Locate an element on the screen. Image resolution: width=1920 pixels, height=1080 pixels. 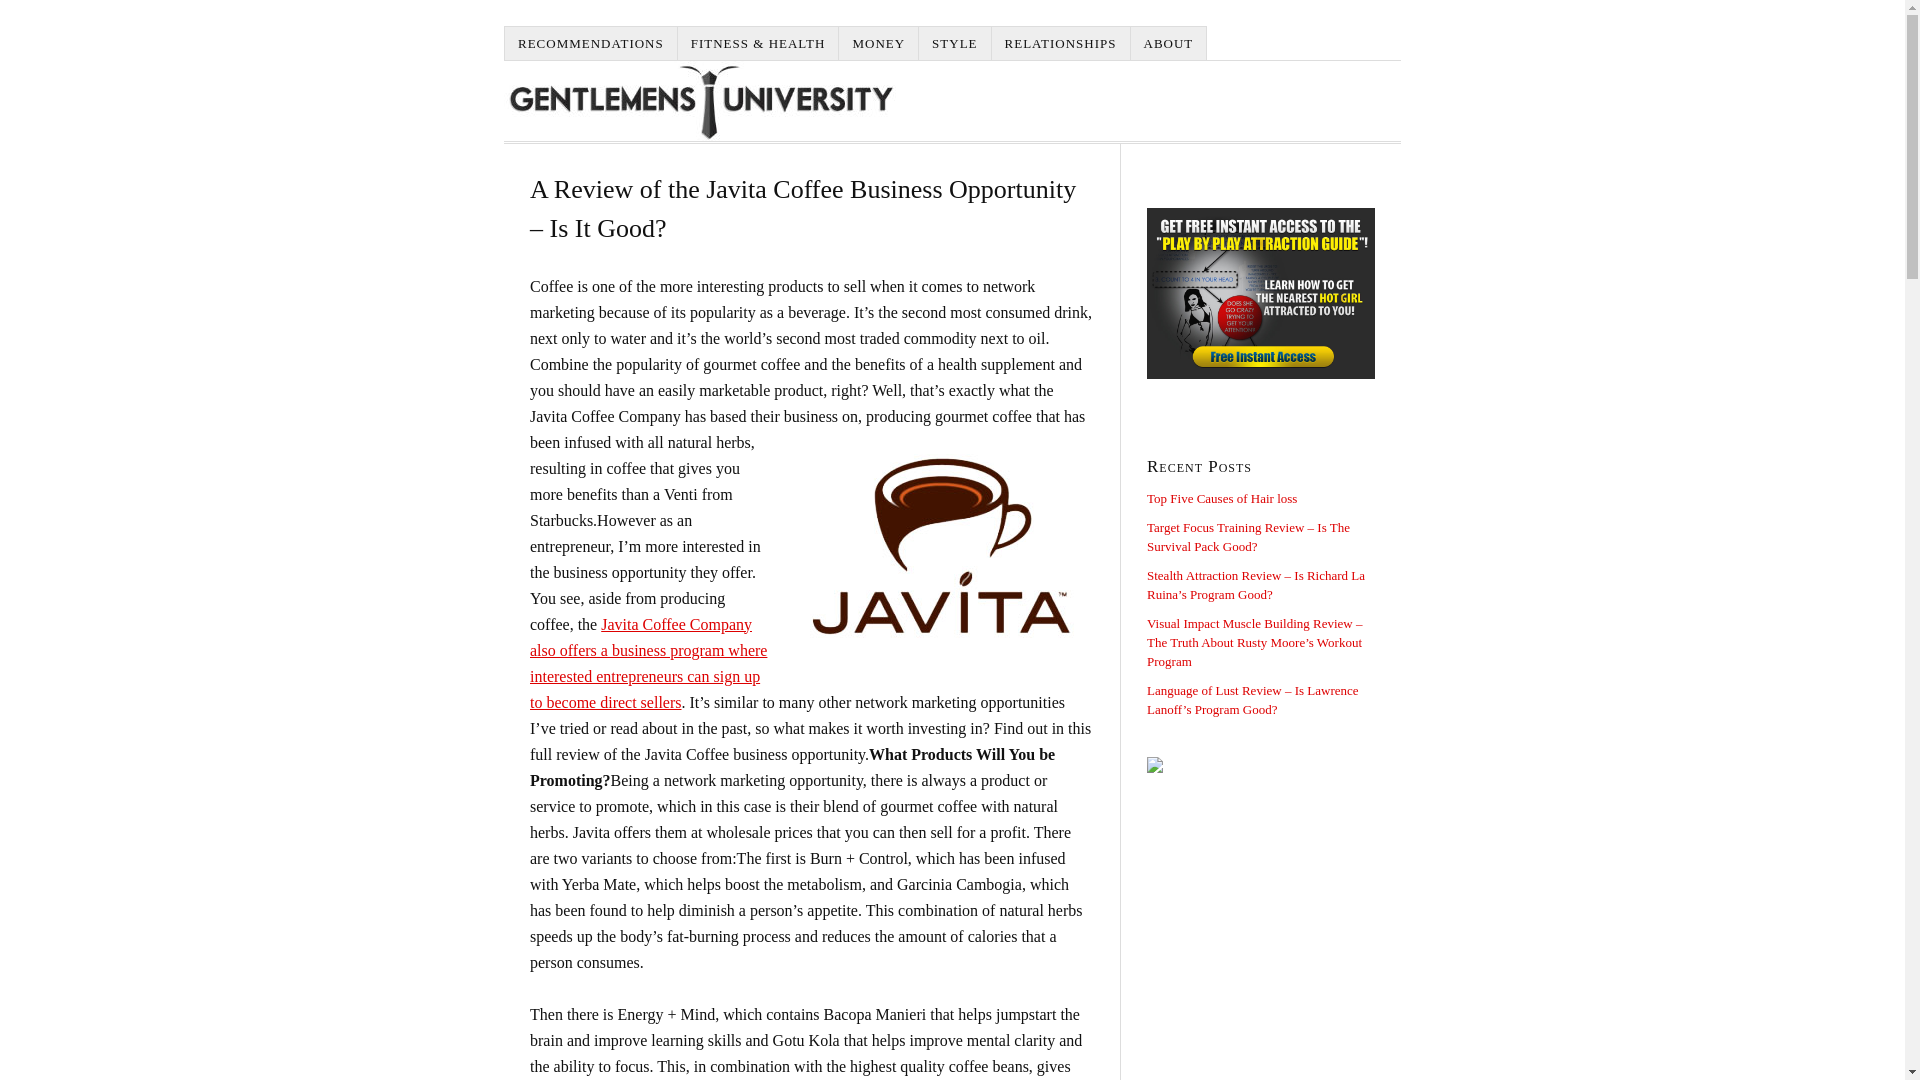
RELATIONSHIPS is located at coordinates (1061, 42).